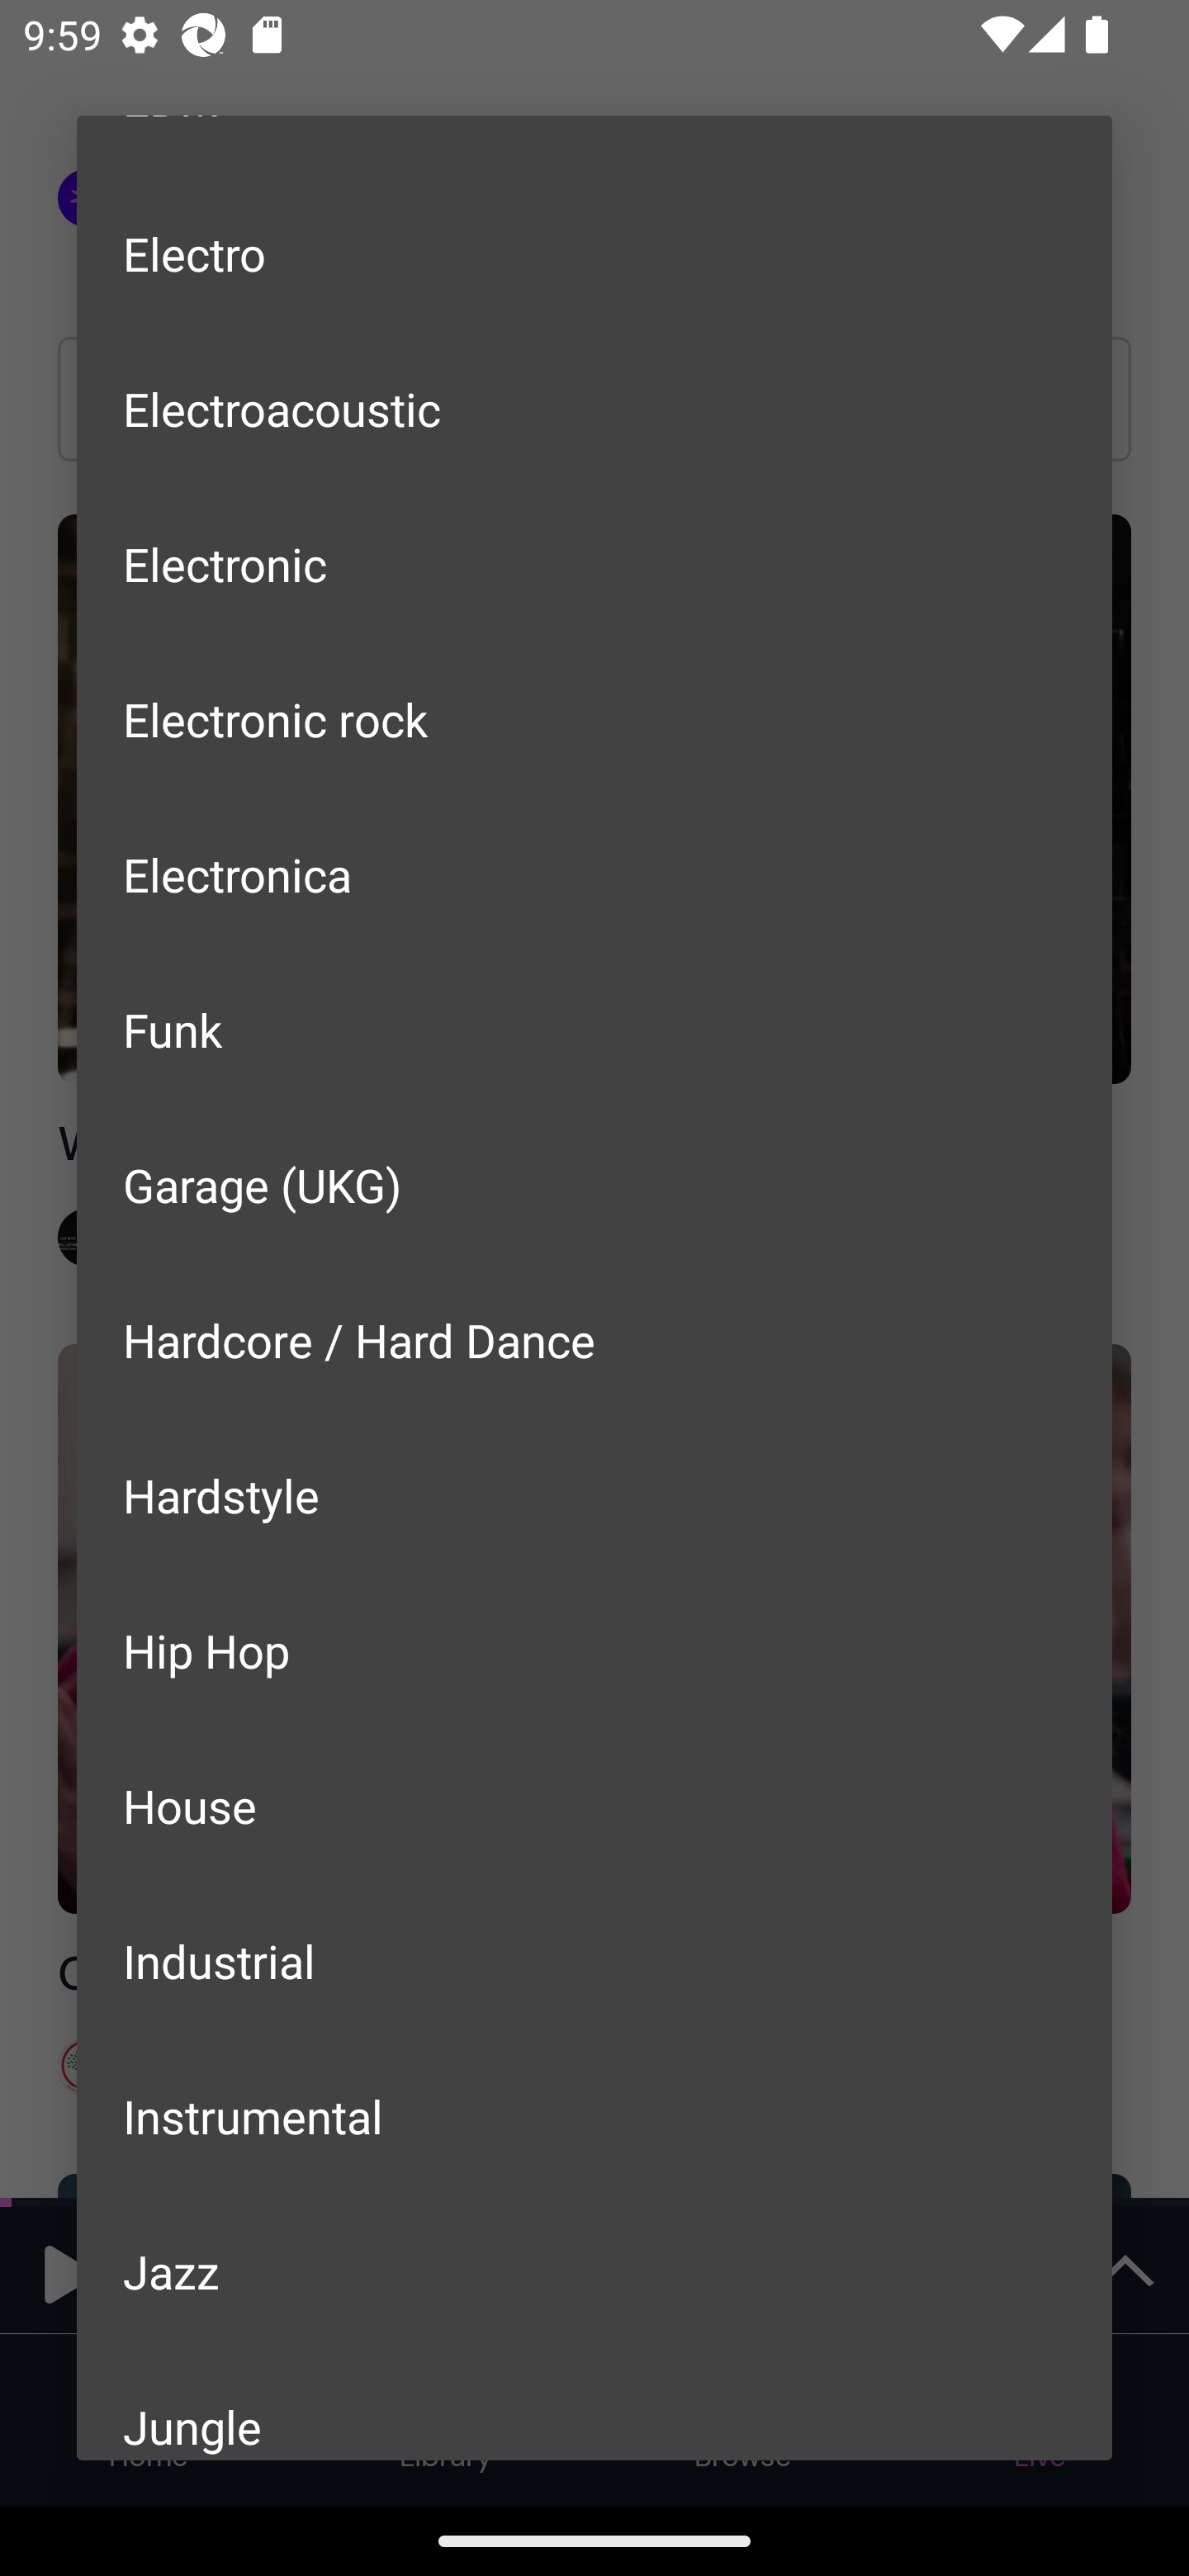 Image resolution: width=1189 pixels, height=2576 pixels. I want to click on Electroacoustic, so click(594, 410).